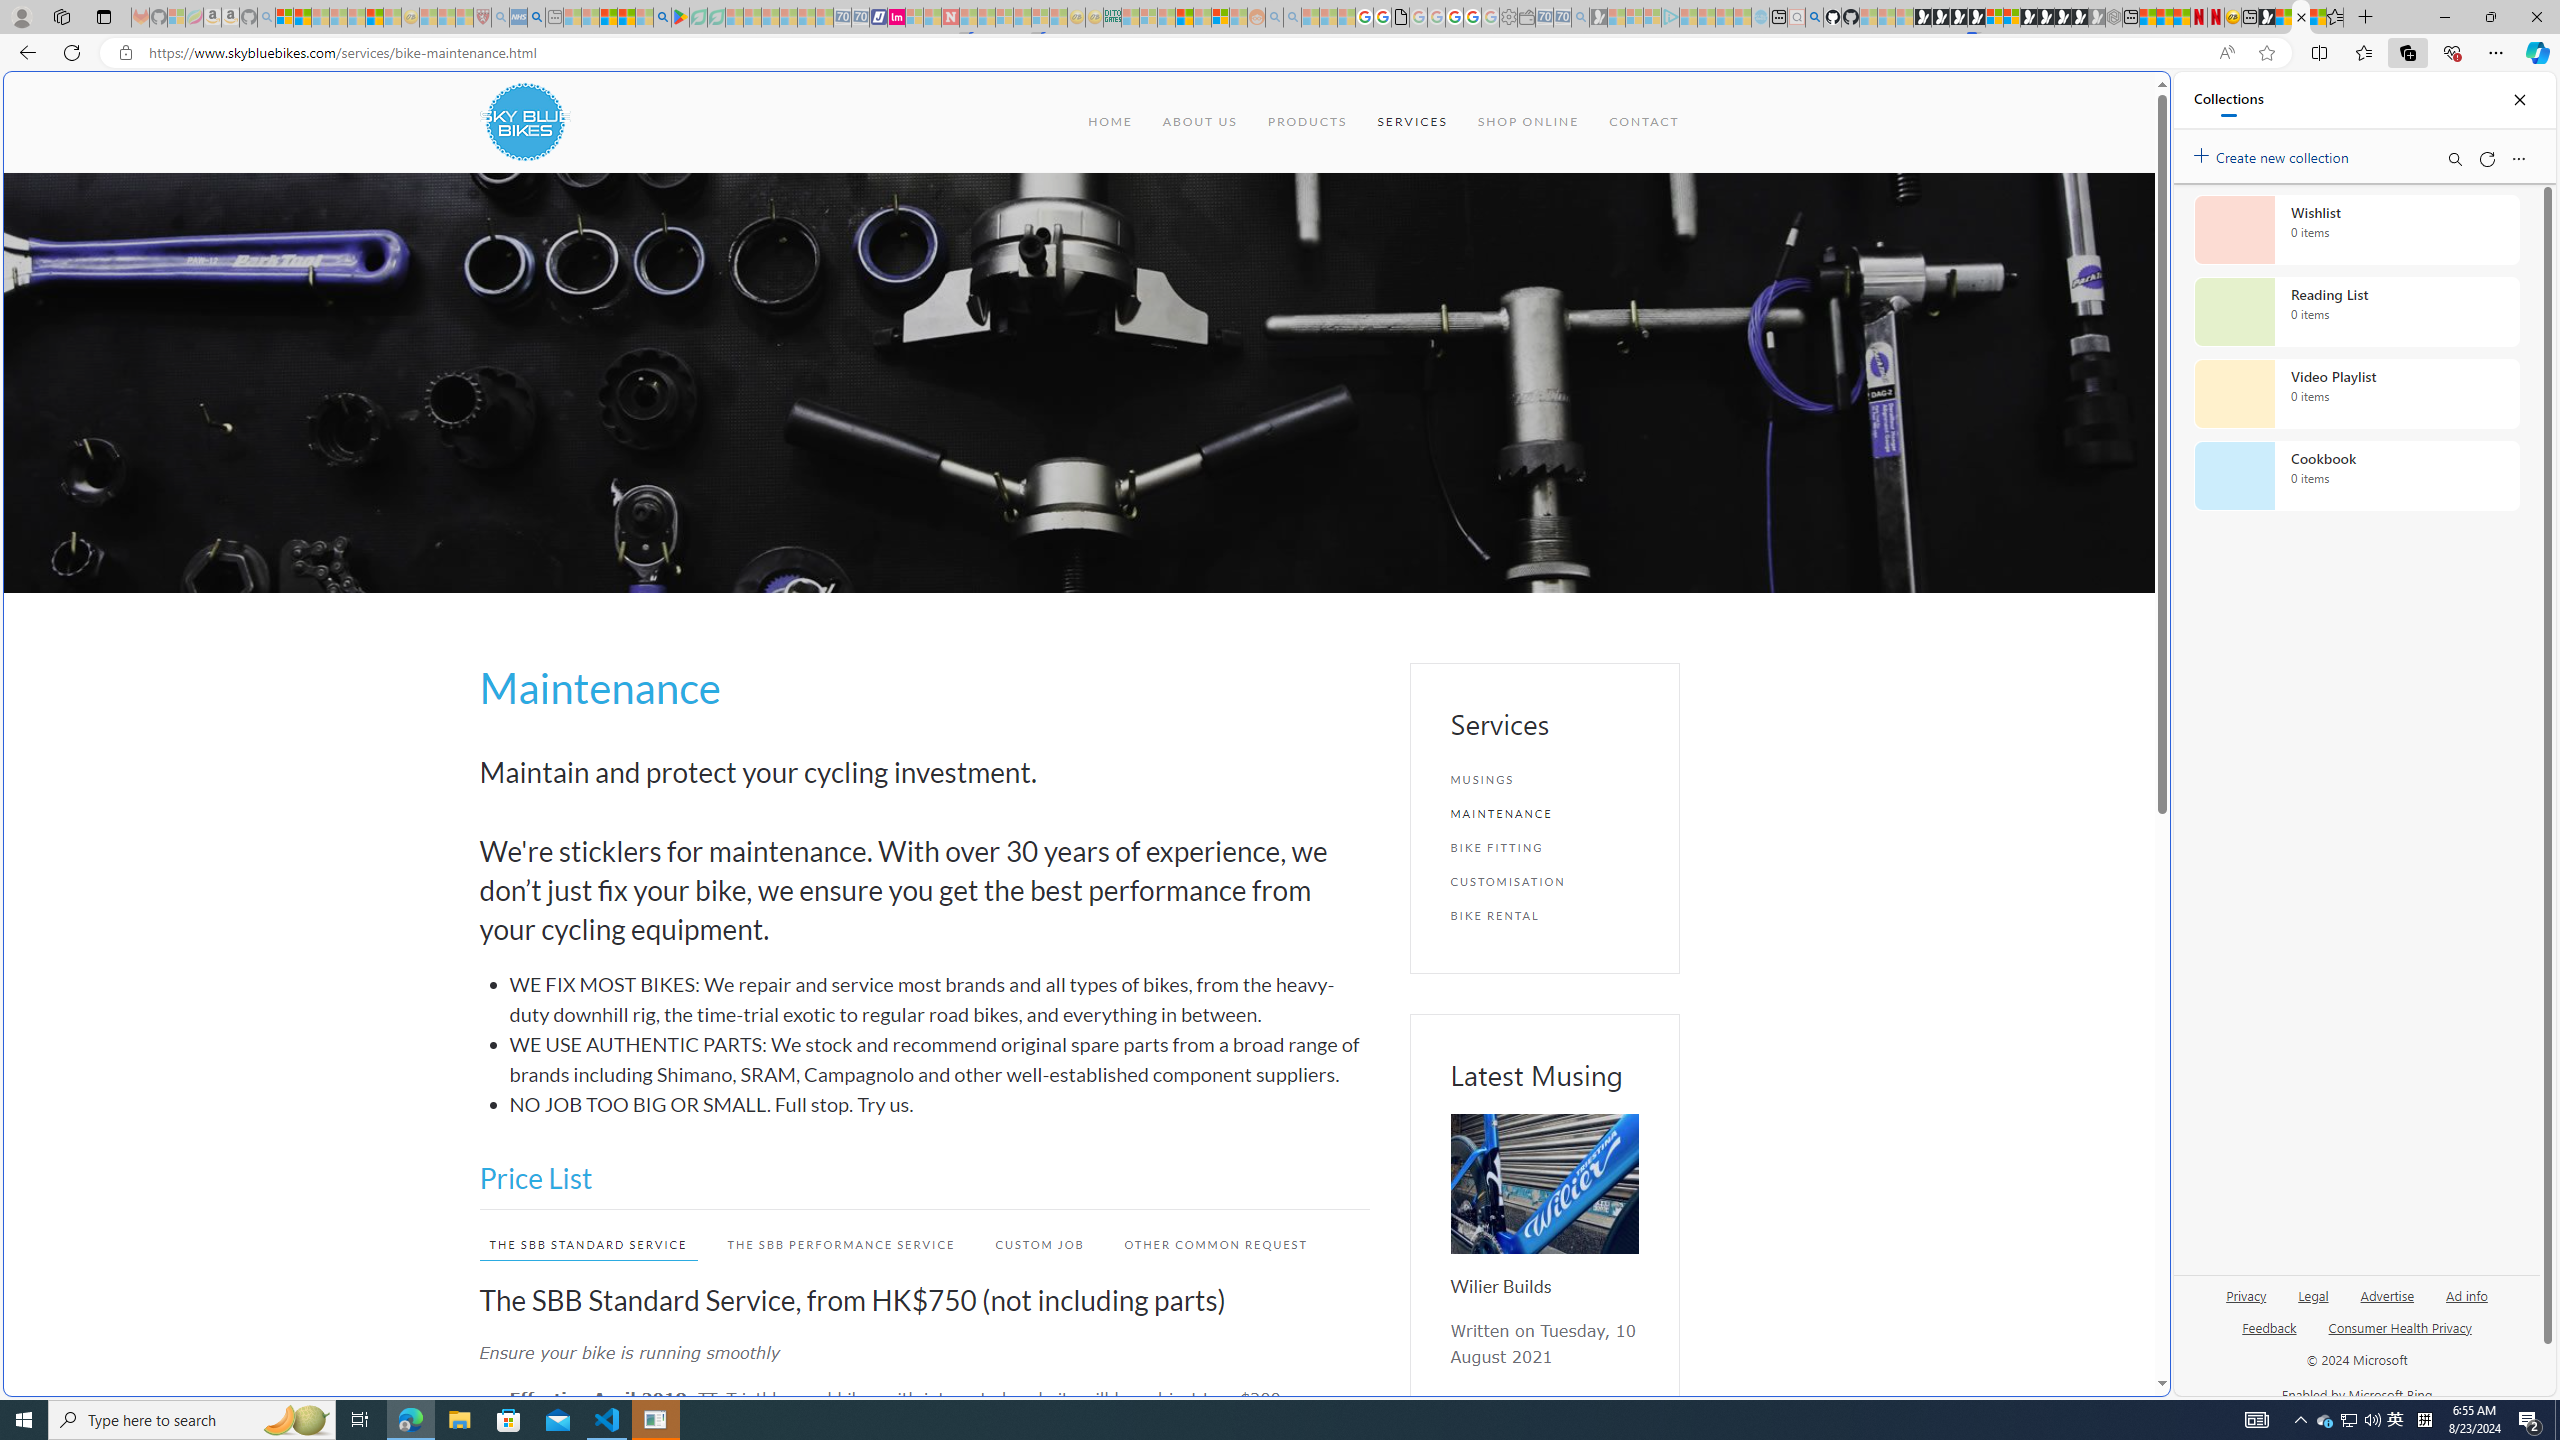 This screenshot has width=2560, height=1440. Describe the element at coordinates (1198, 122) in the screenshot. I see `ABOUT US` at that location.